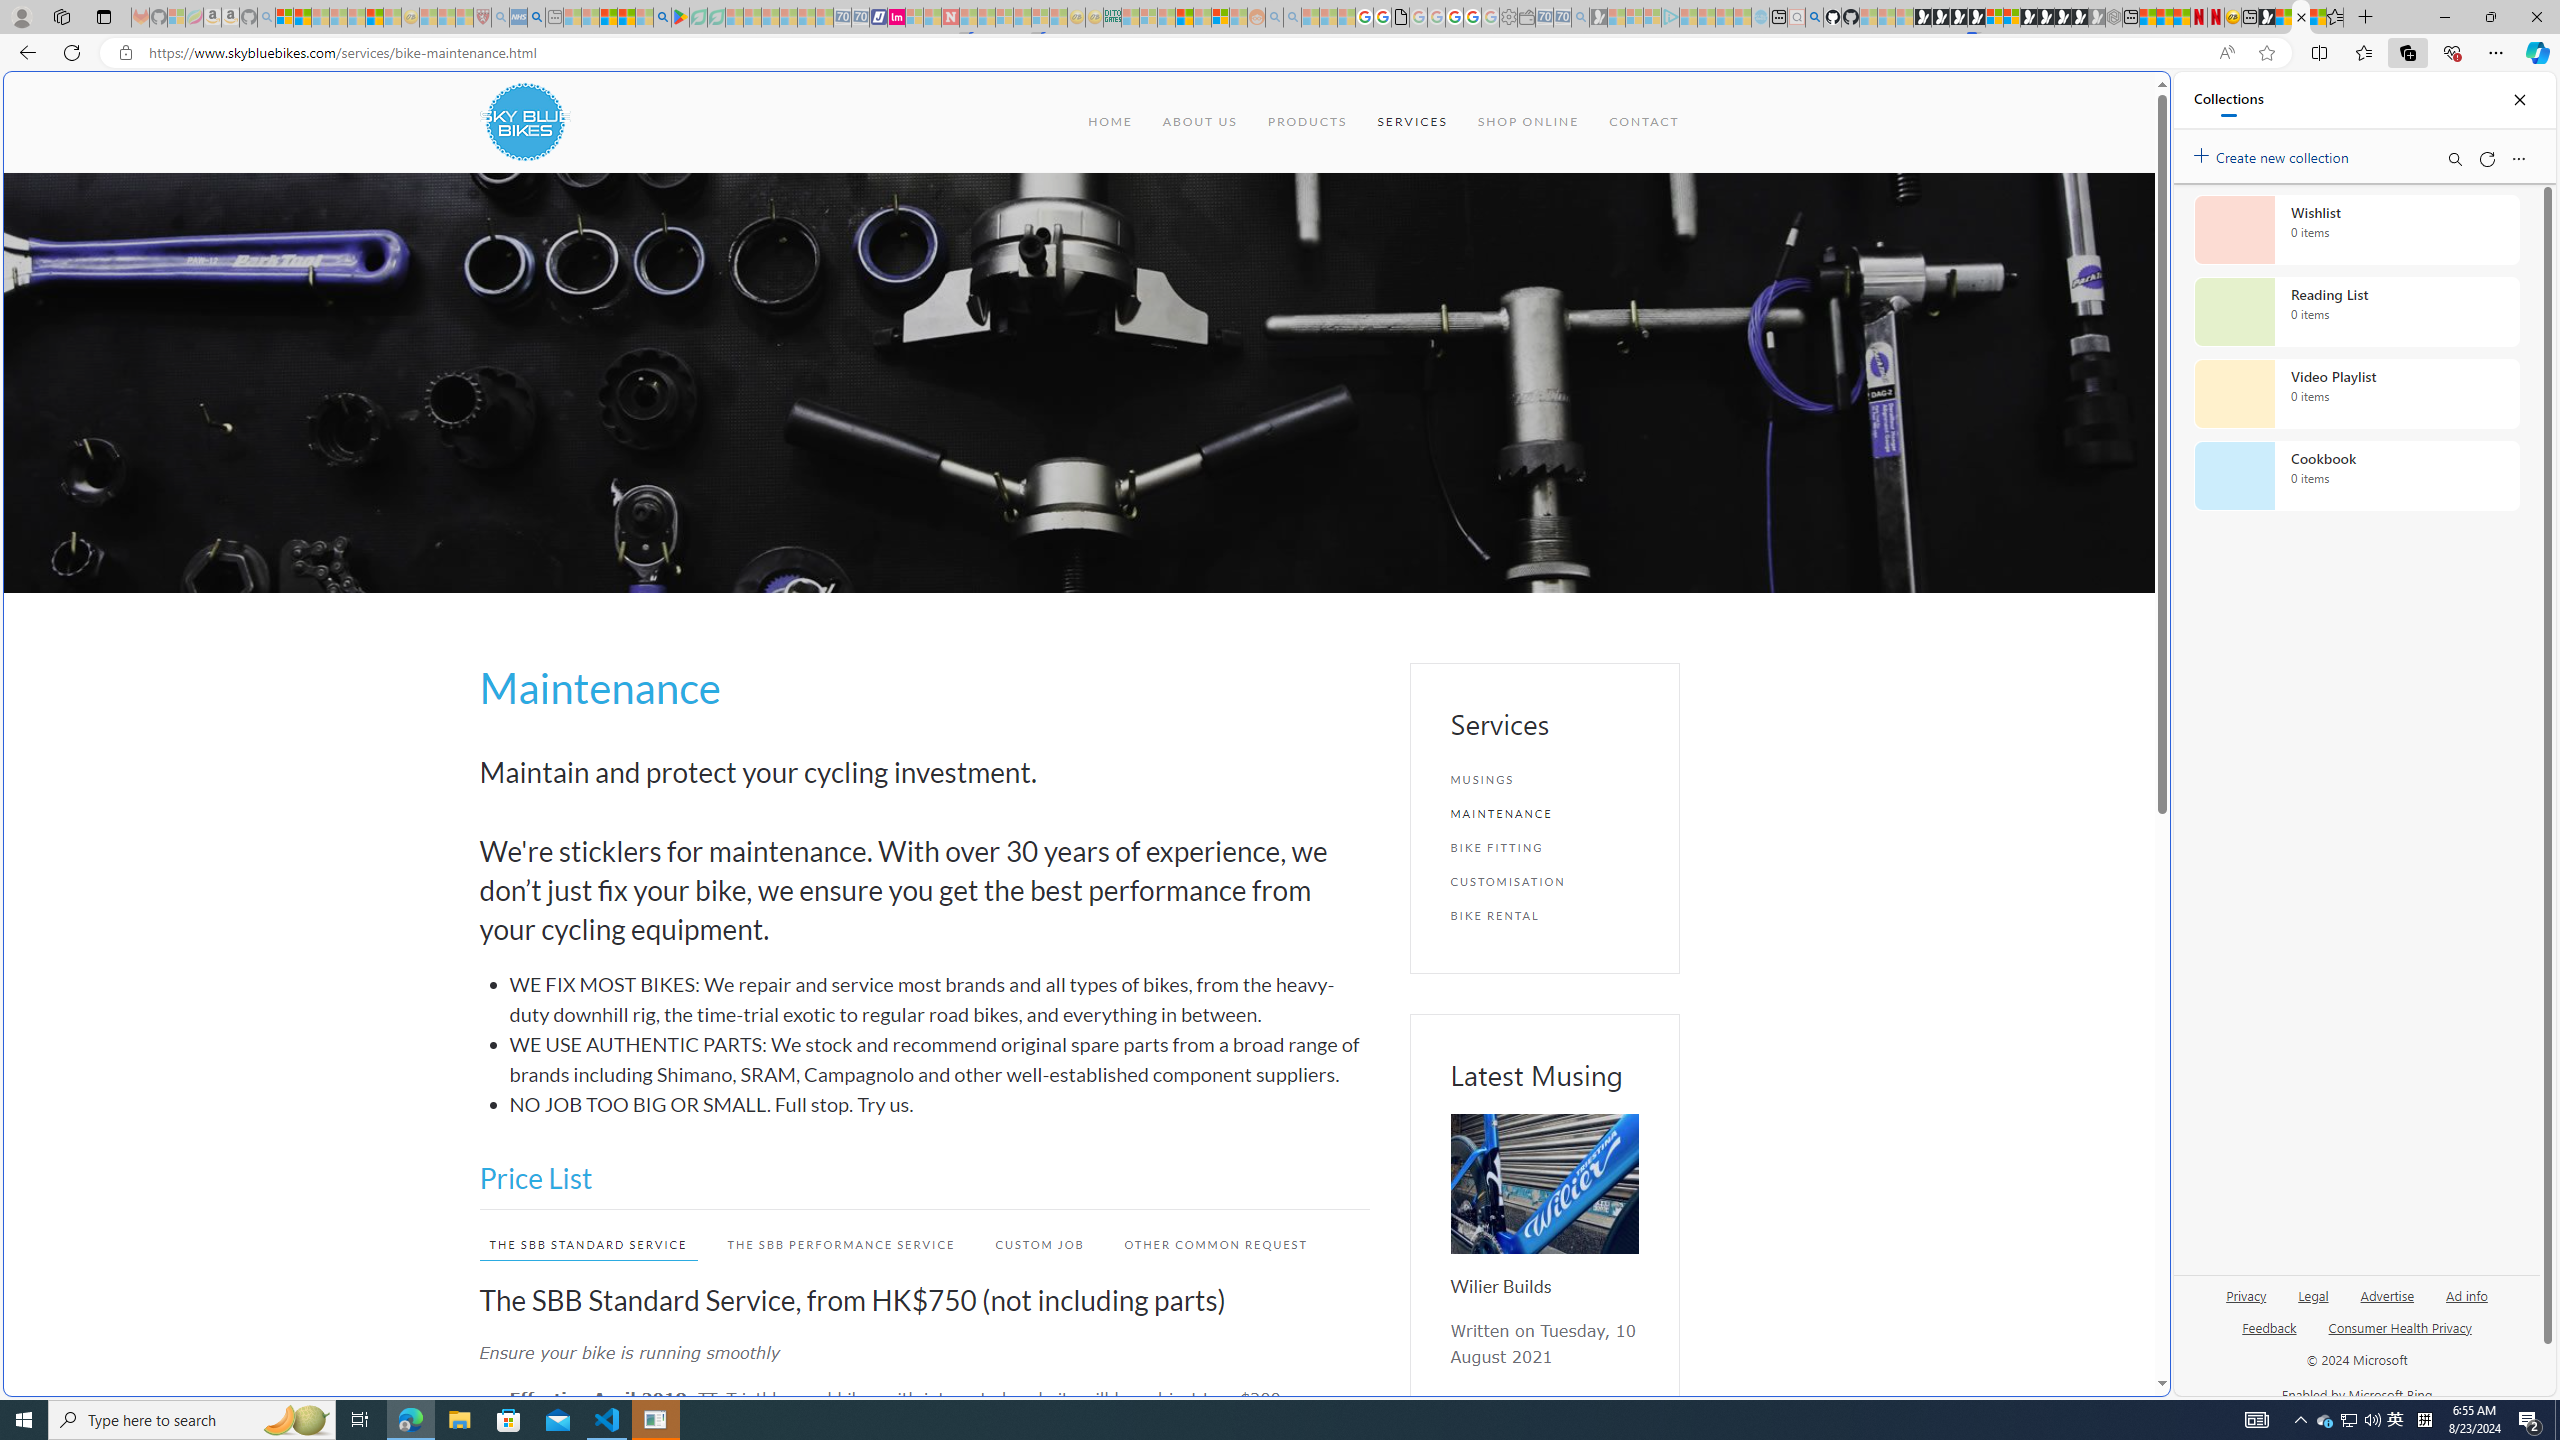 This screenshot has width=2560, height=1440. Describe the element at coordinates (1198, 122) in the screenshot. I see `ABOUT US` at that location.